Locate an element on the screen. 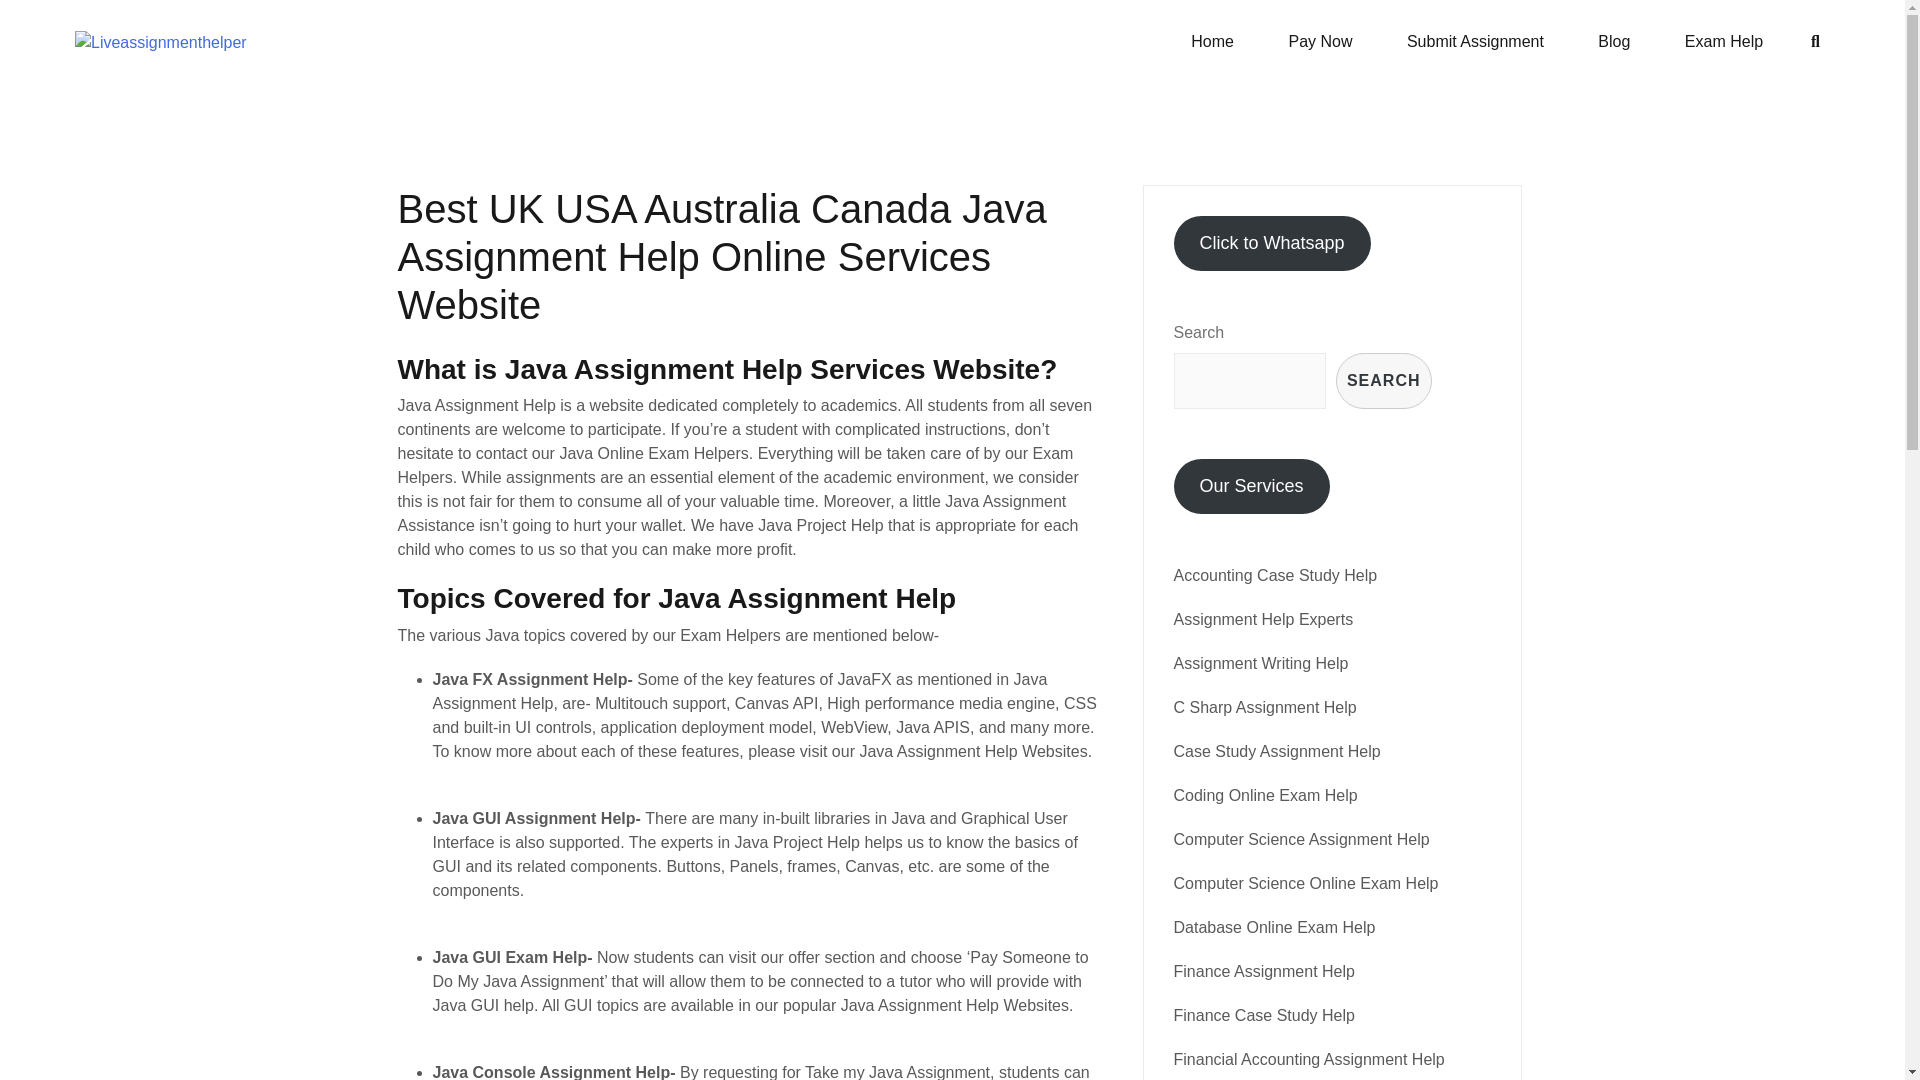 This screenshot has width=1920, height=1080. Pay Now is located at coordinates (1320, 42).